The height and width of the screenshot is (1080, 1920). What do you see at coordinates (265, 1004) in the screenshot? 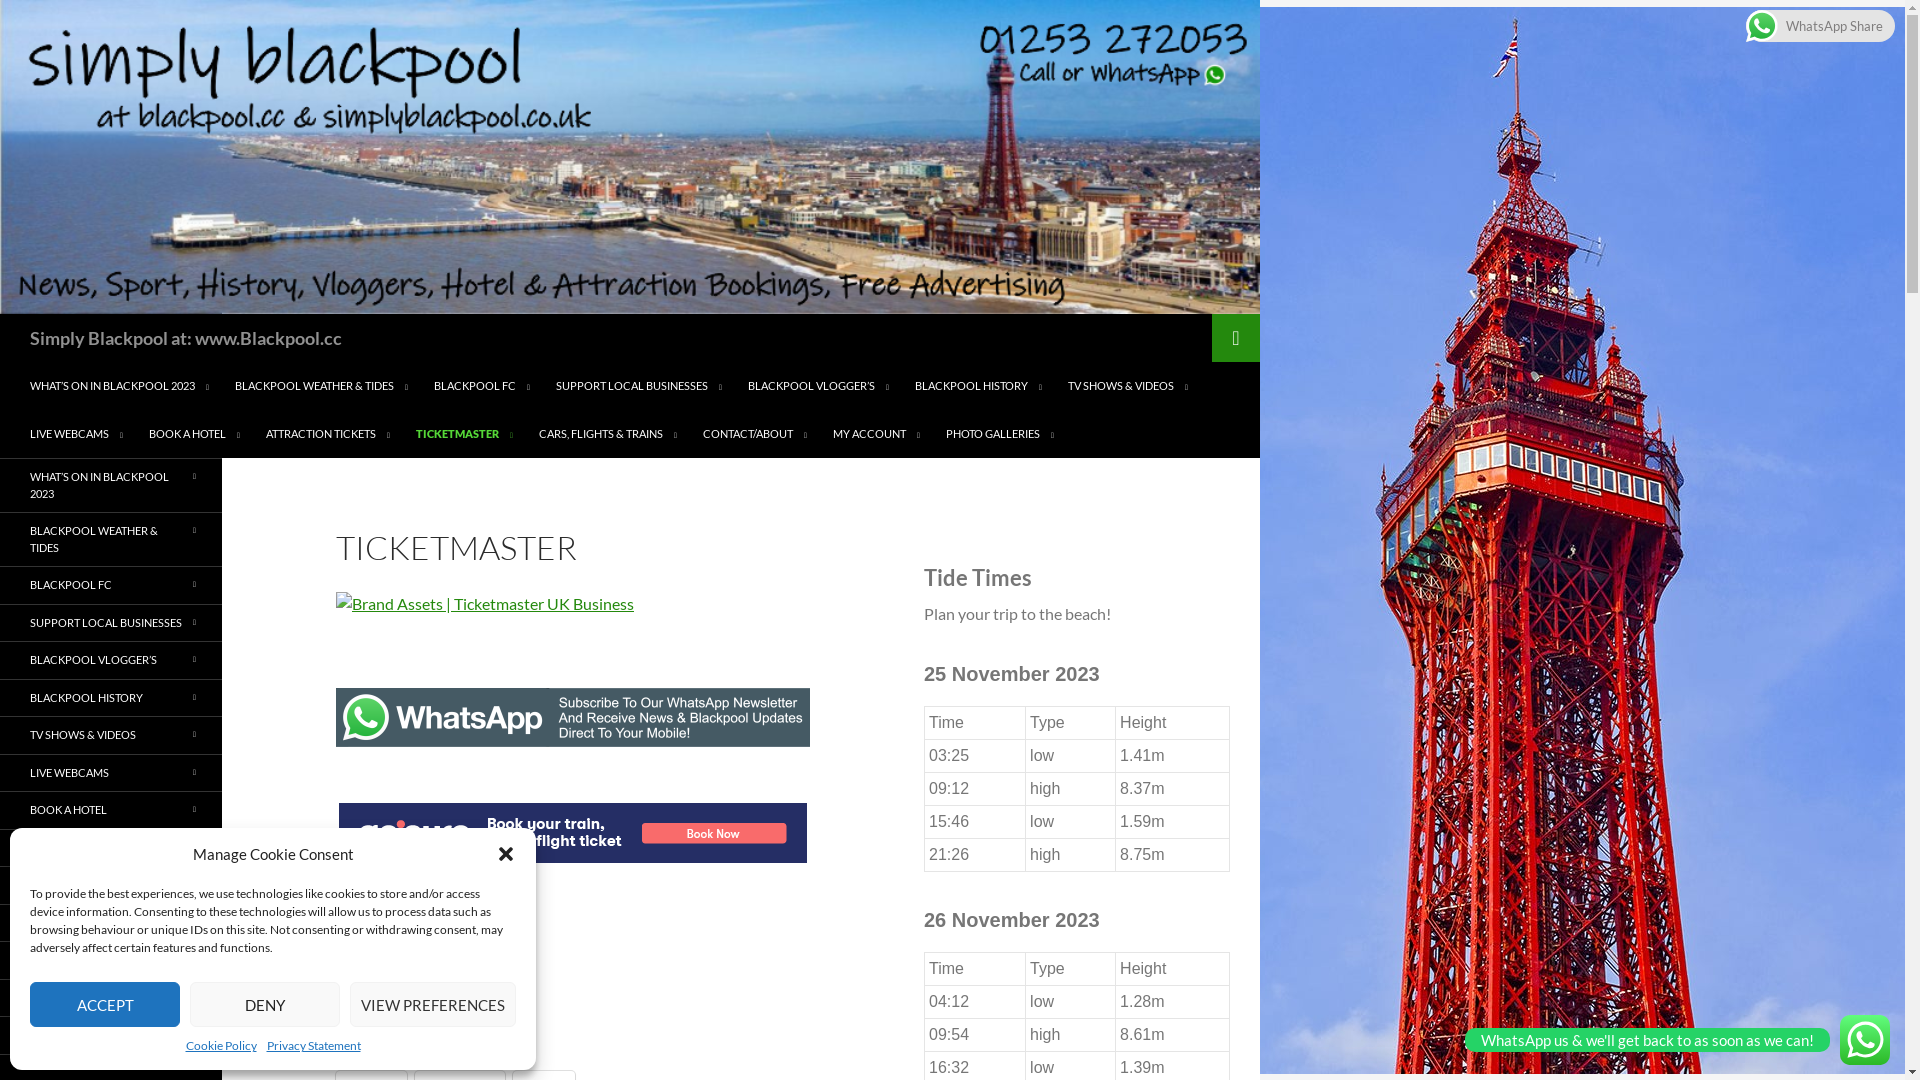
I see `DENY` at bounding box center [265, 1004].